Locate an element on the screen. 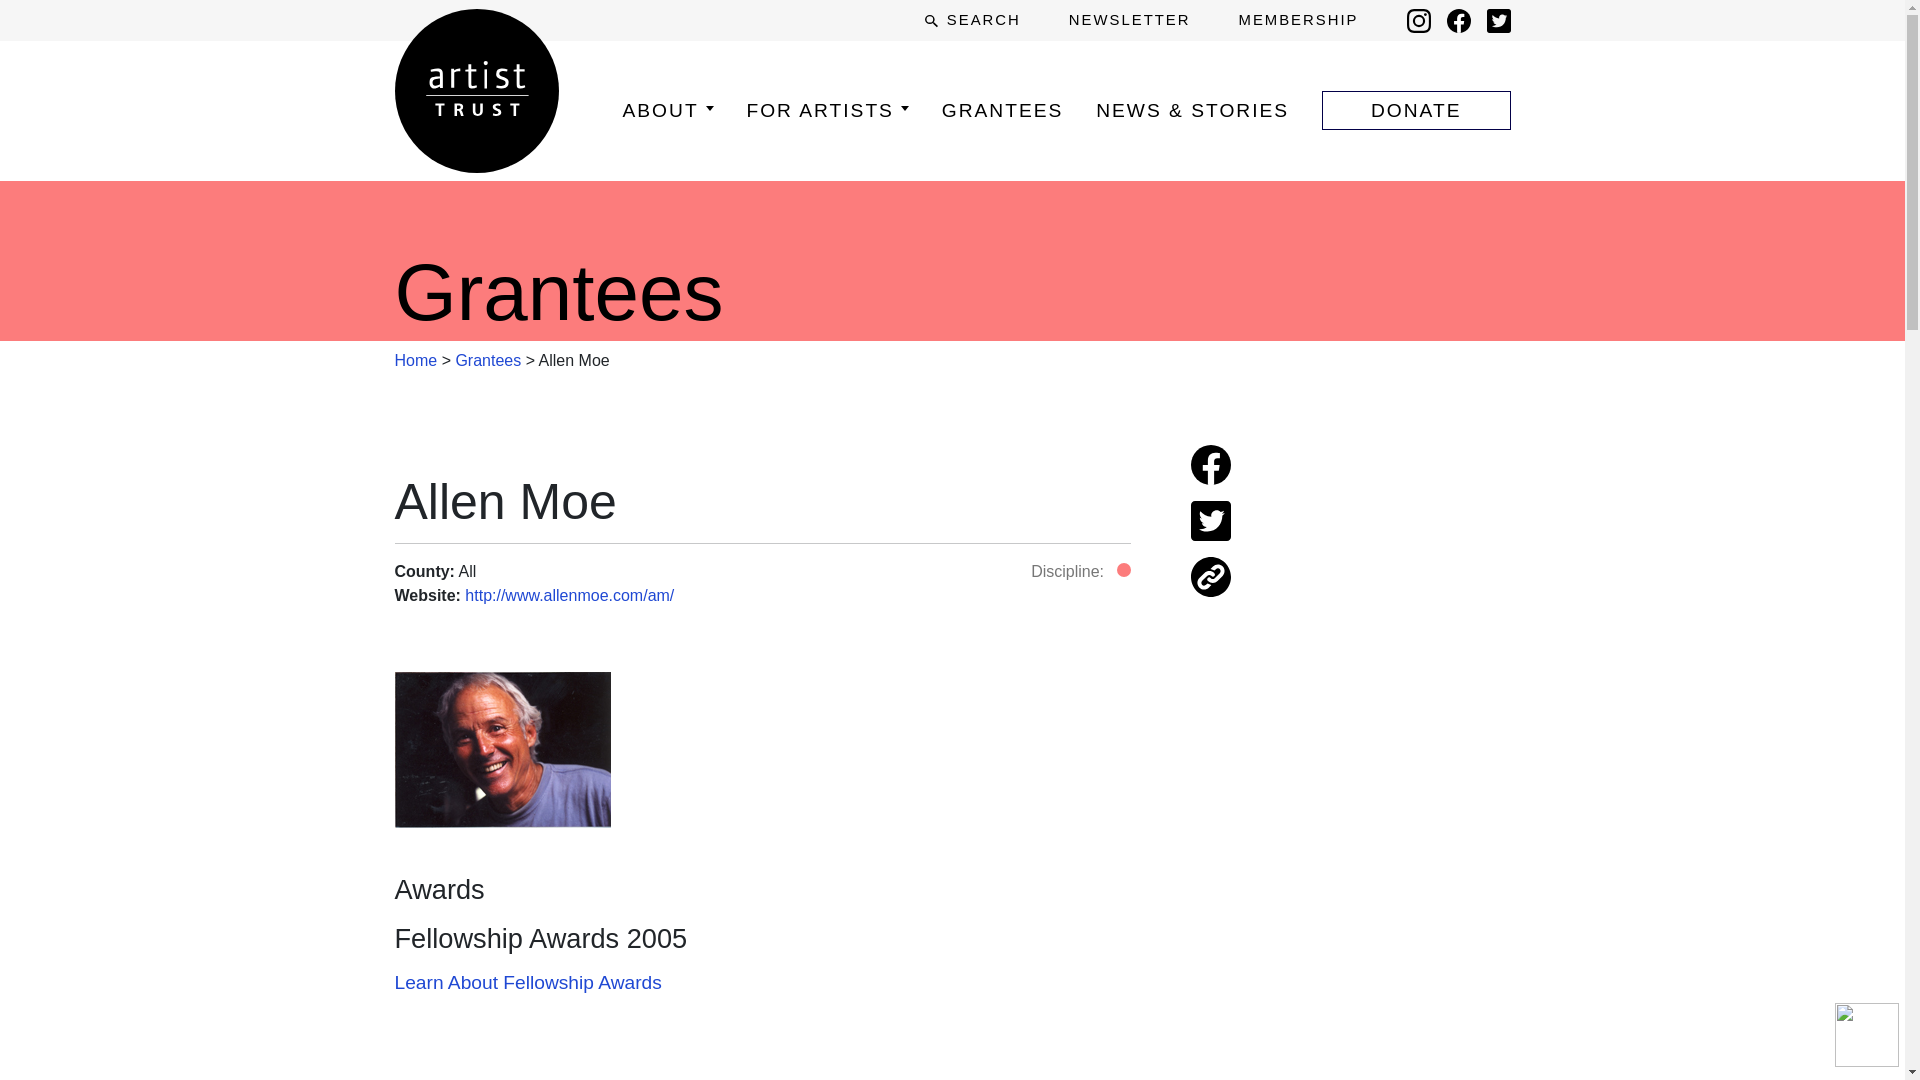 The image size is (1920, 1080). Twitter is located at coordinates (1498, 20).